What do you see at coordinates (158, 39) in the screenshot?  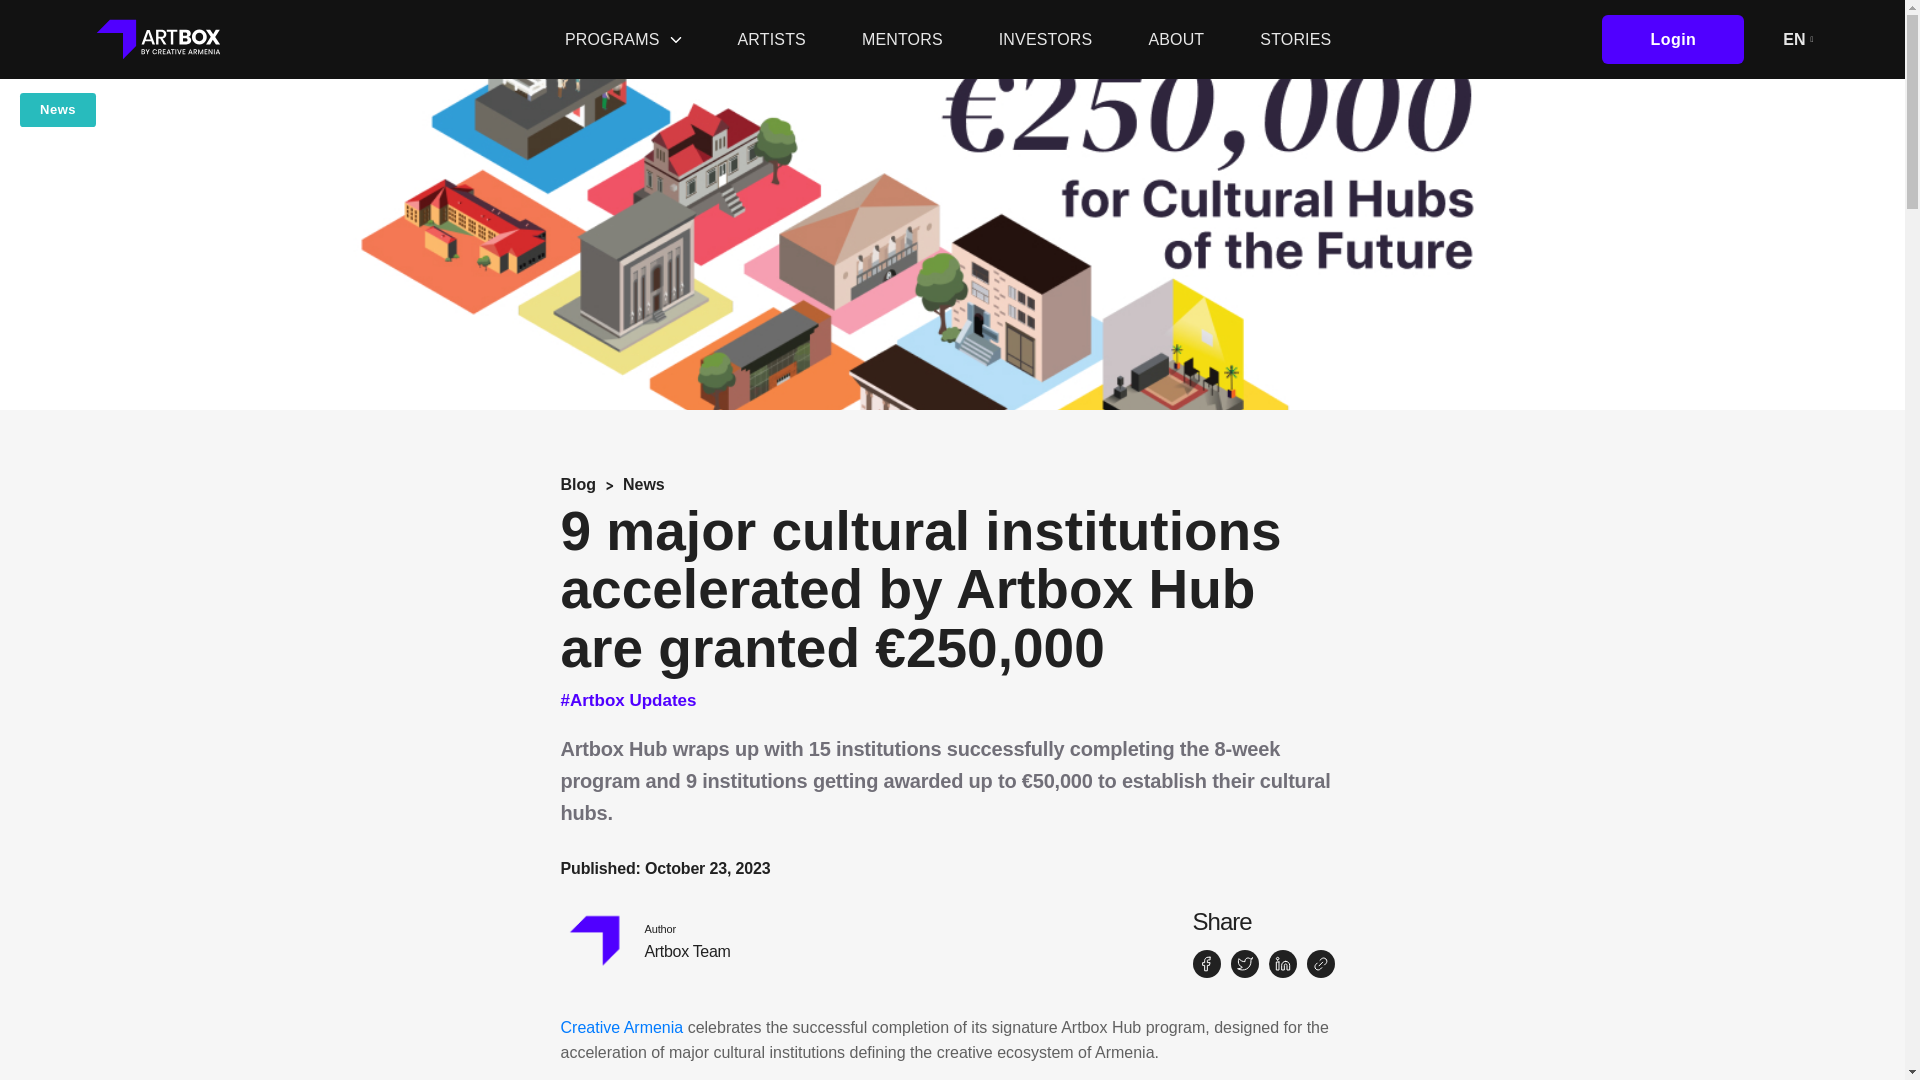 I see `twitter` at bounding box center [158, 39].